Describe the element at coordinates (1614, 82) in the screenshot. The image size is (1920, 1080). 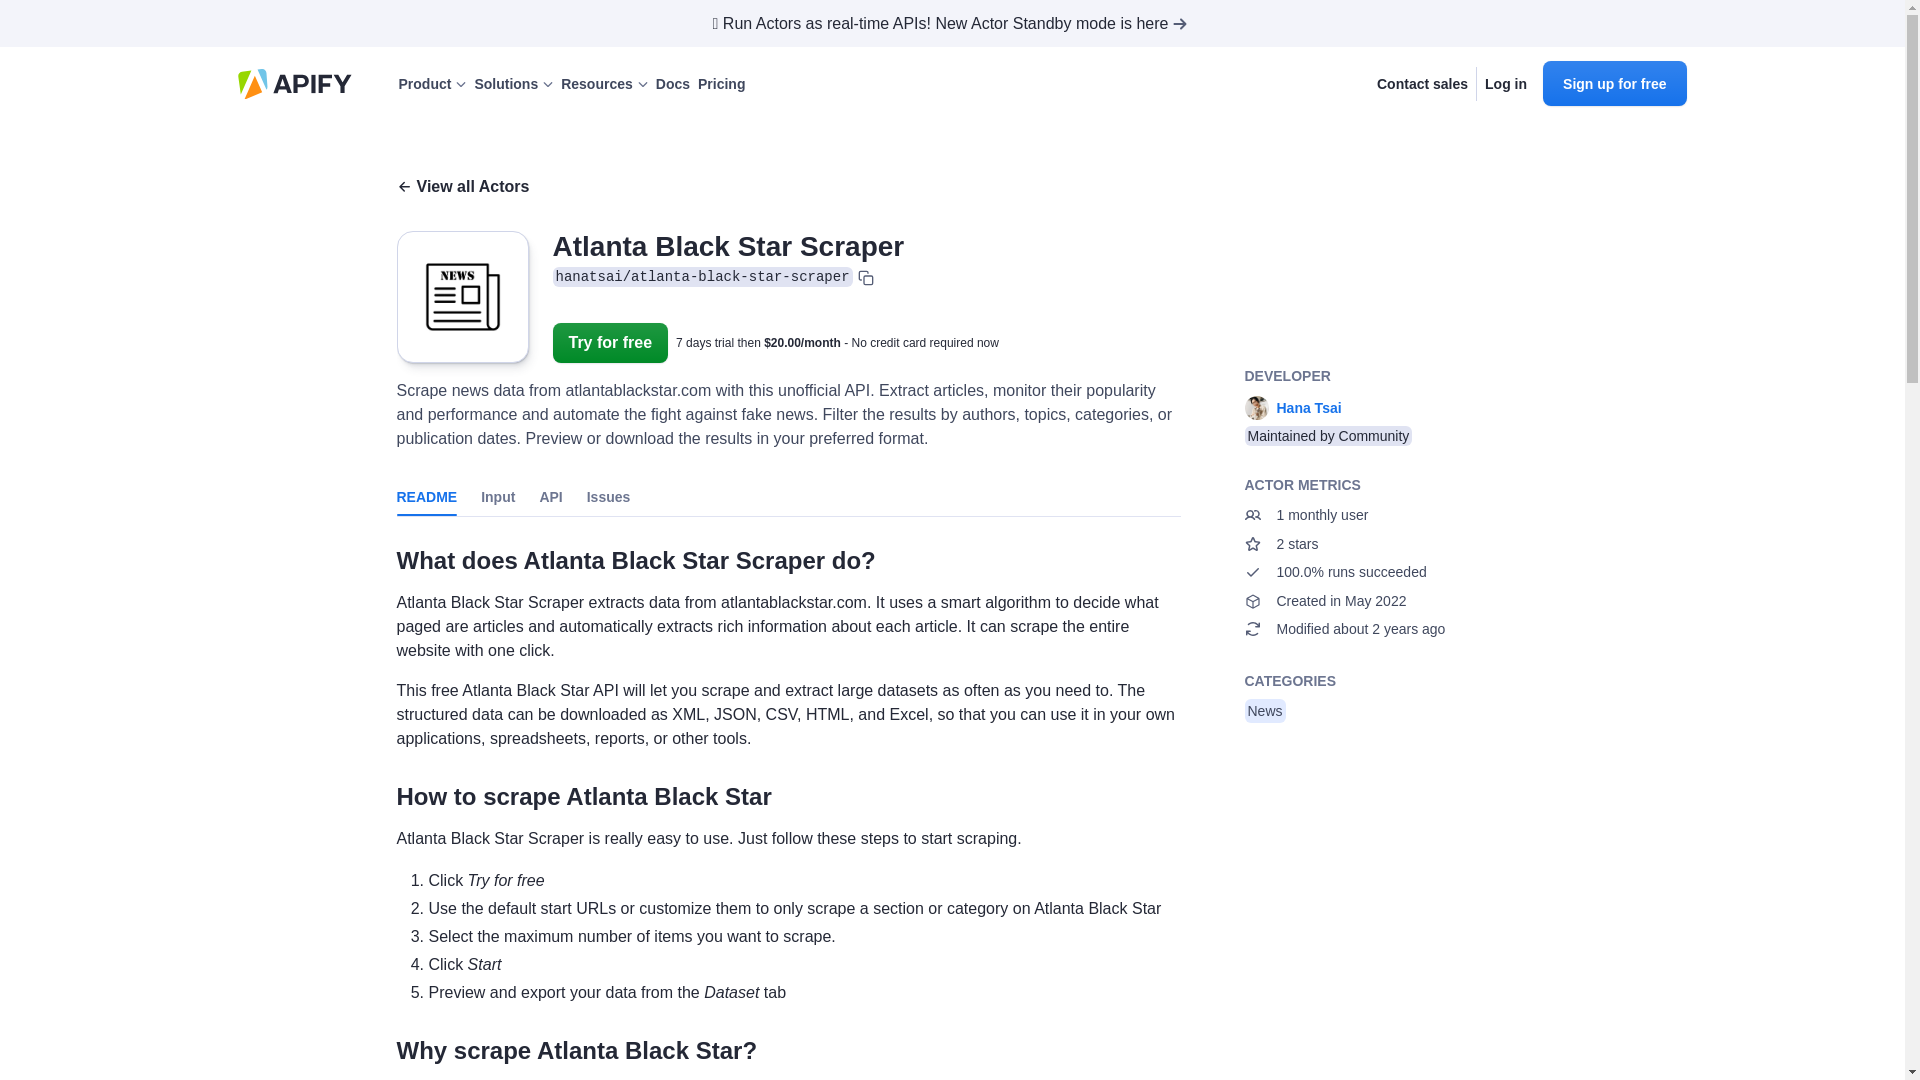
I see `Sign up for free` at that location.